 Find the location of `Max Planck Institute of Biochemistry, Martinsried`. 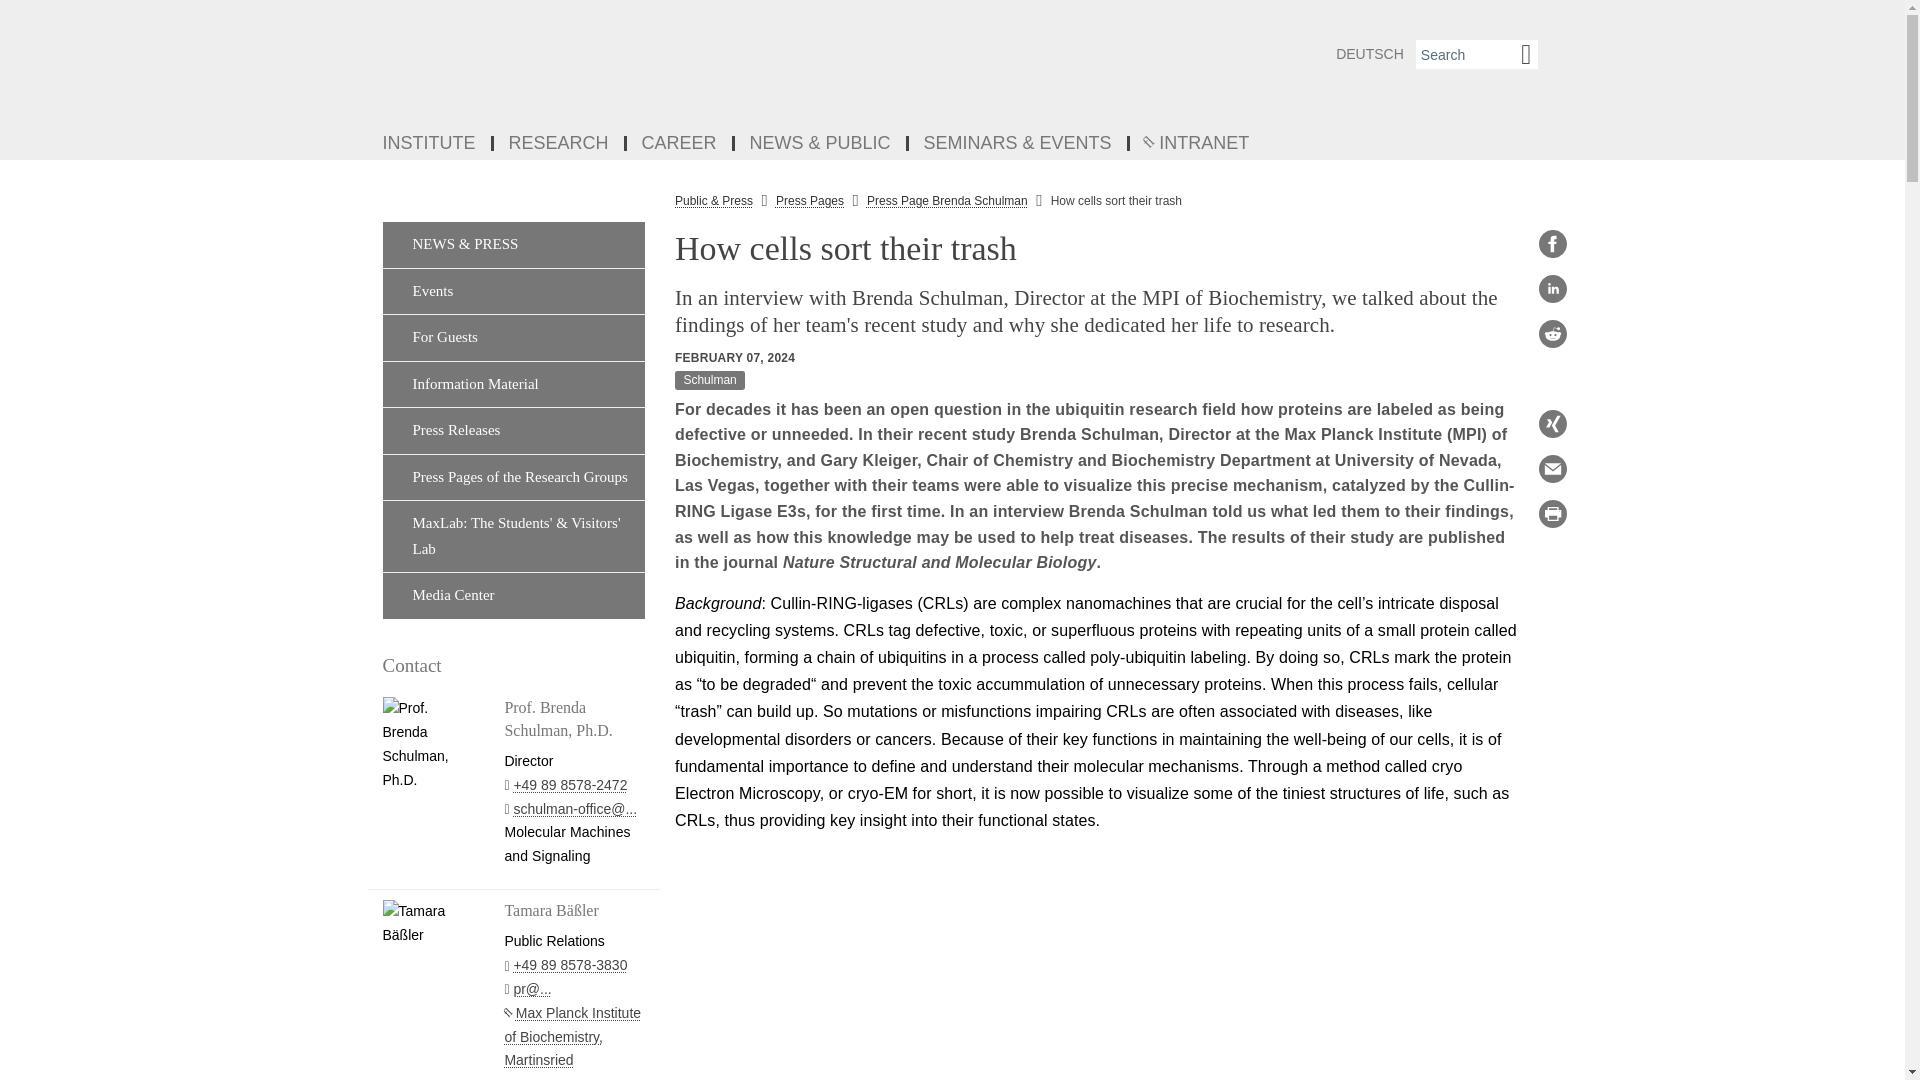

Max Planck Institute of Biochemistry, Martinsried is located at coordinates (572, 1037).